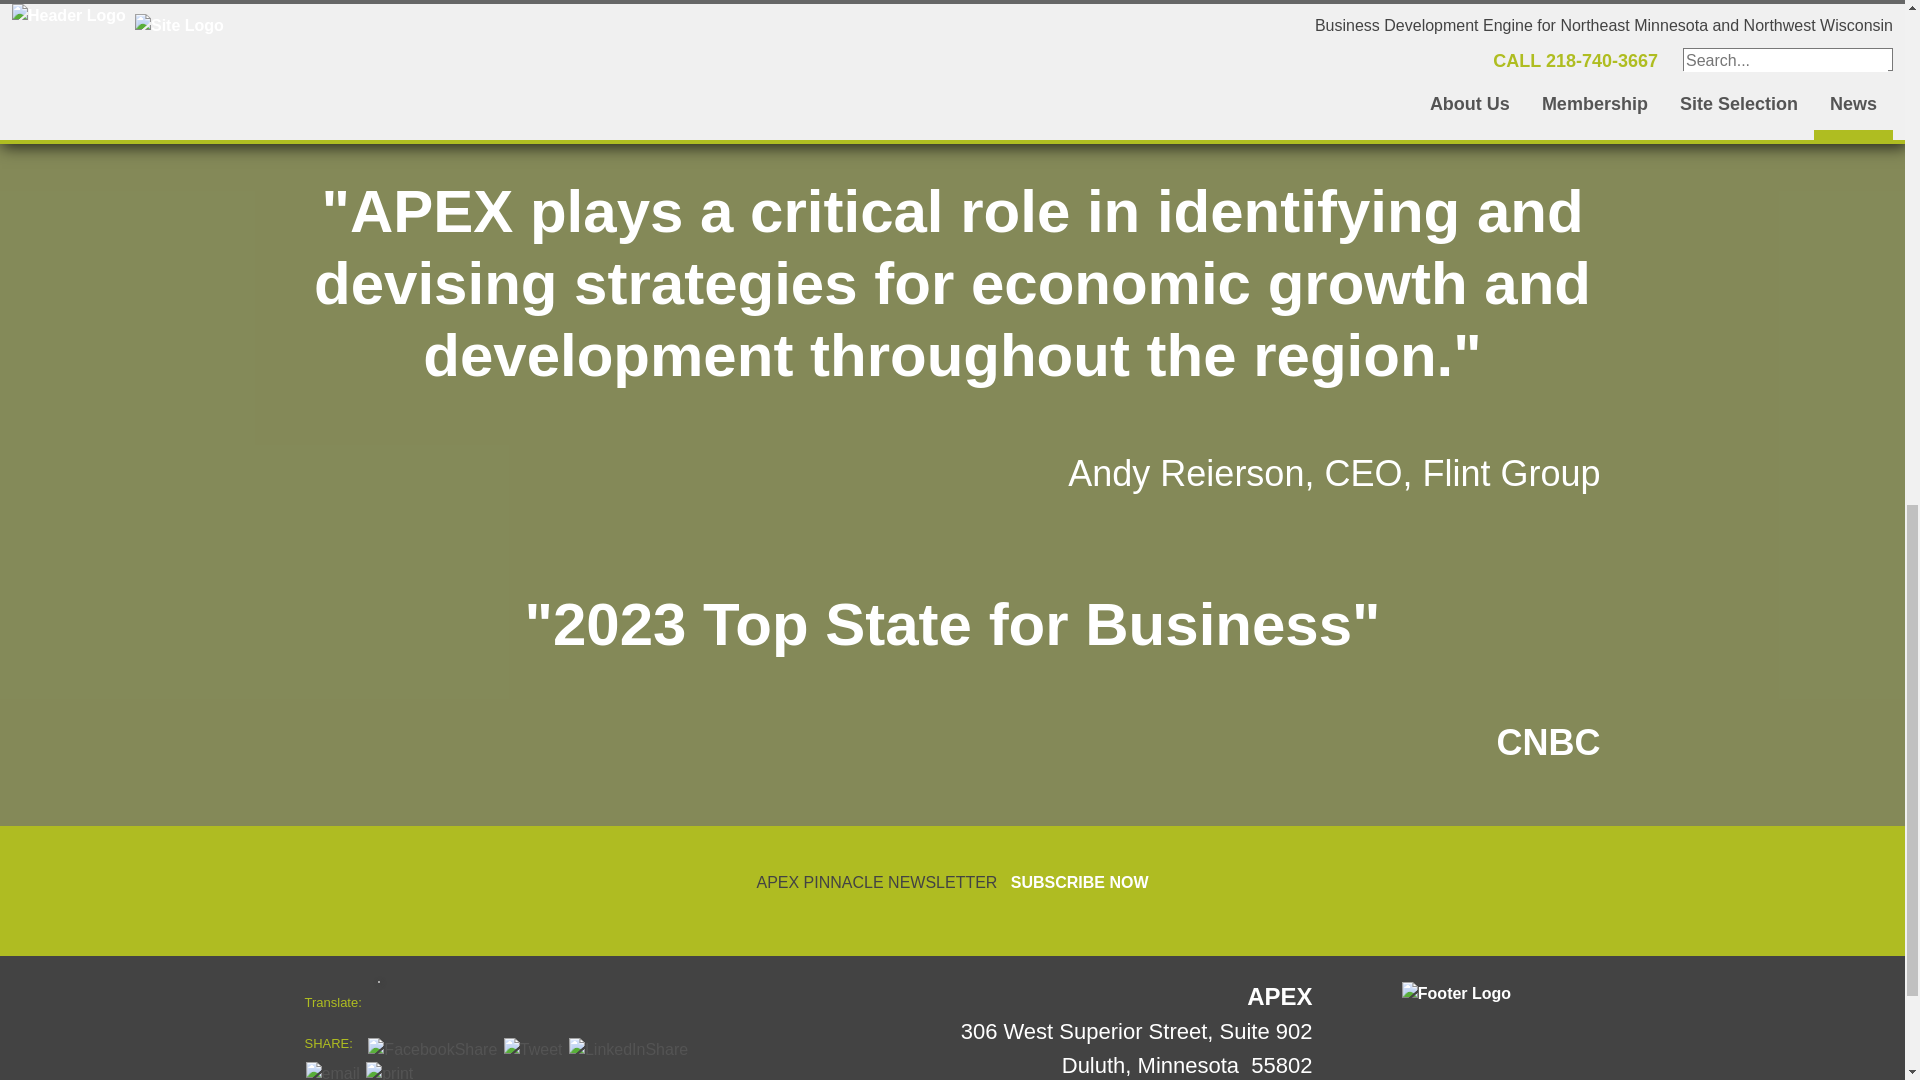 This screenshot has height=1080, width=1920. I want to click on SUBSCRIBE NOW, so click(1080, 882).